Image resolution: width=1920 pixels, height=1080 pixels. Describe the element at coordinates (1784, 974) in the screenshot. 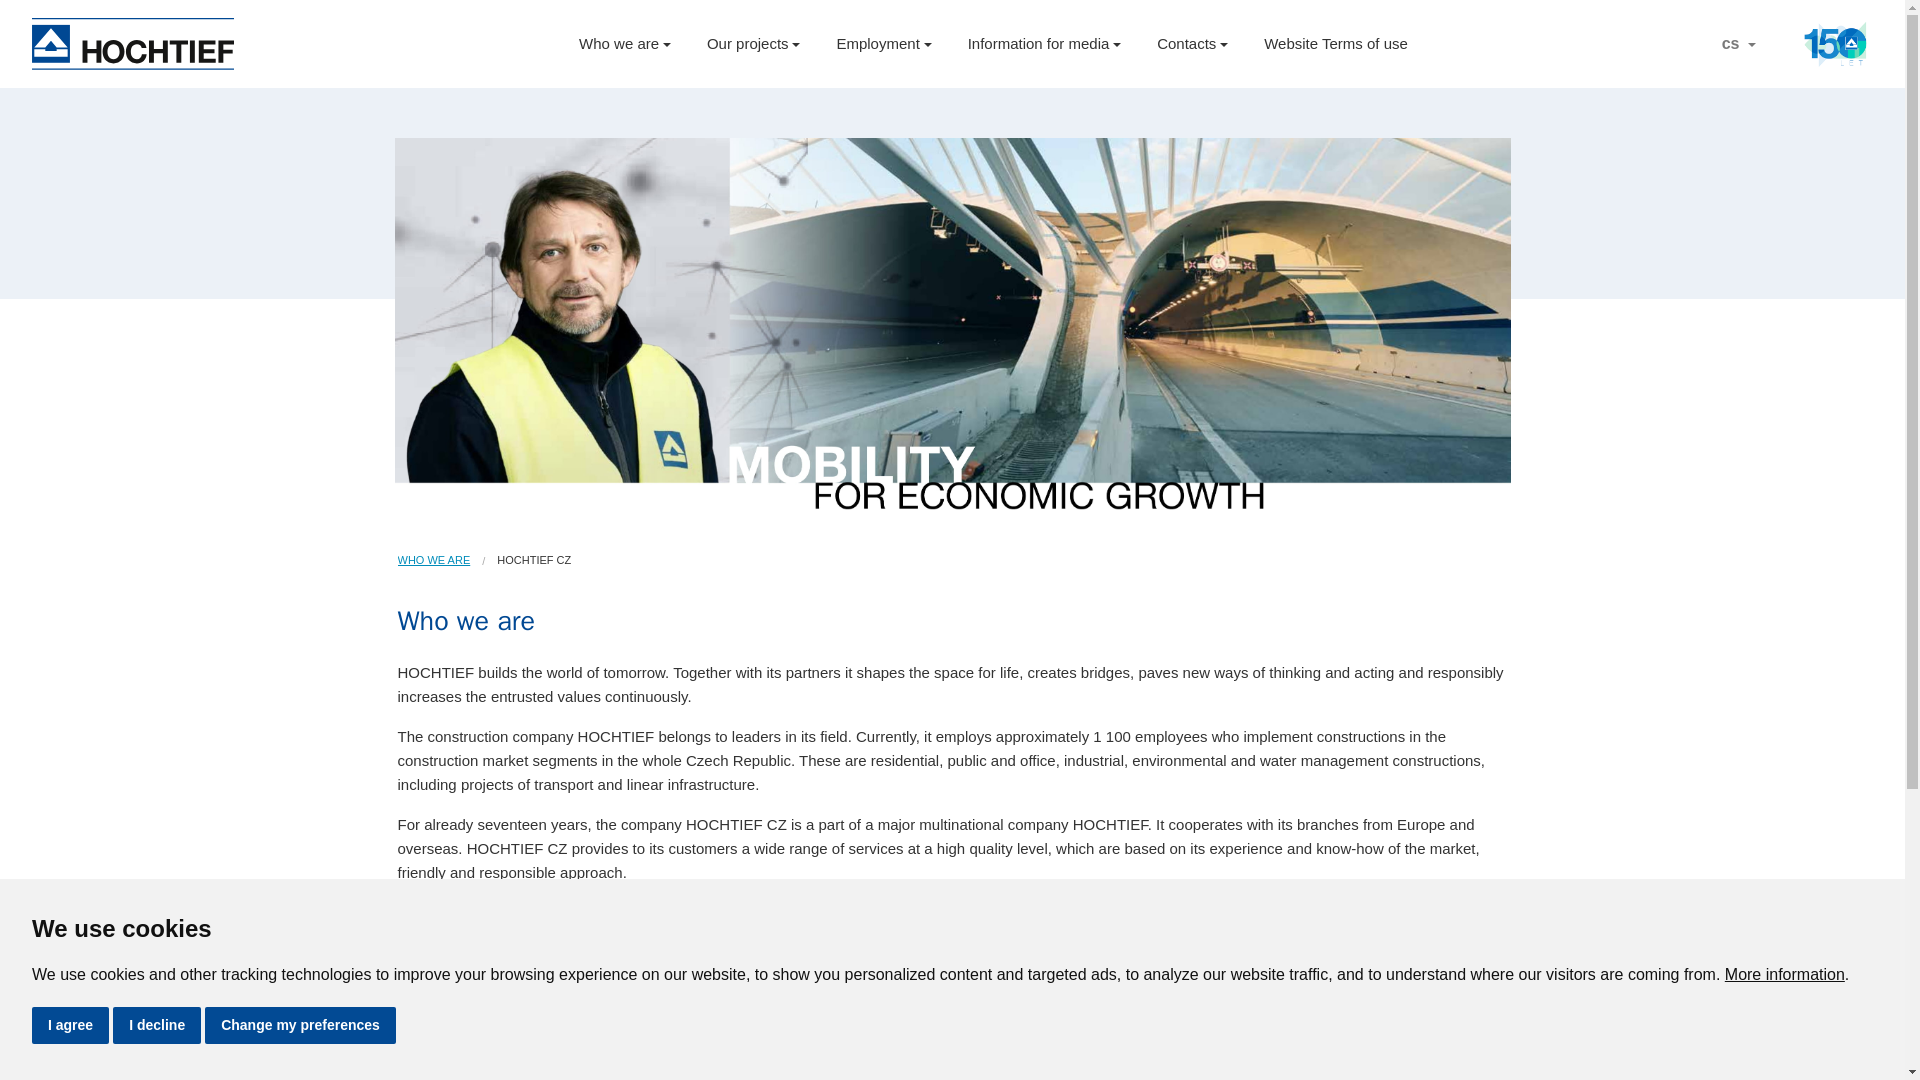

I see `More information` at that location.